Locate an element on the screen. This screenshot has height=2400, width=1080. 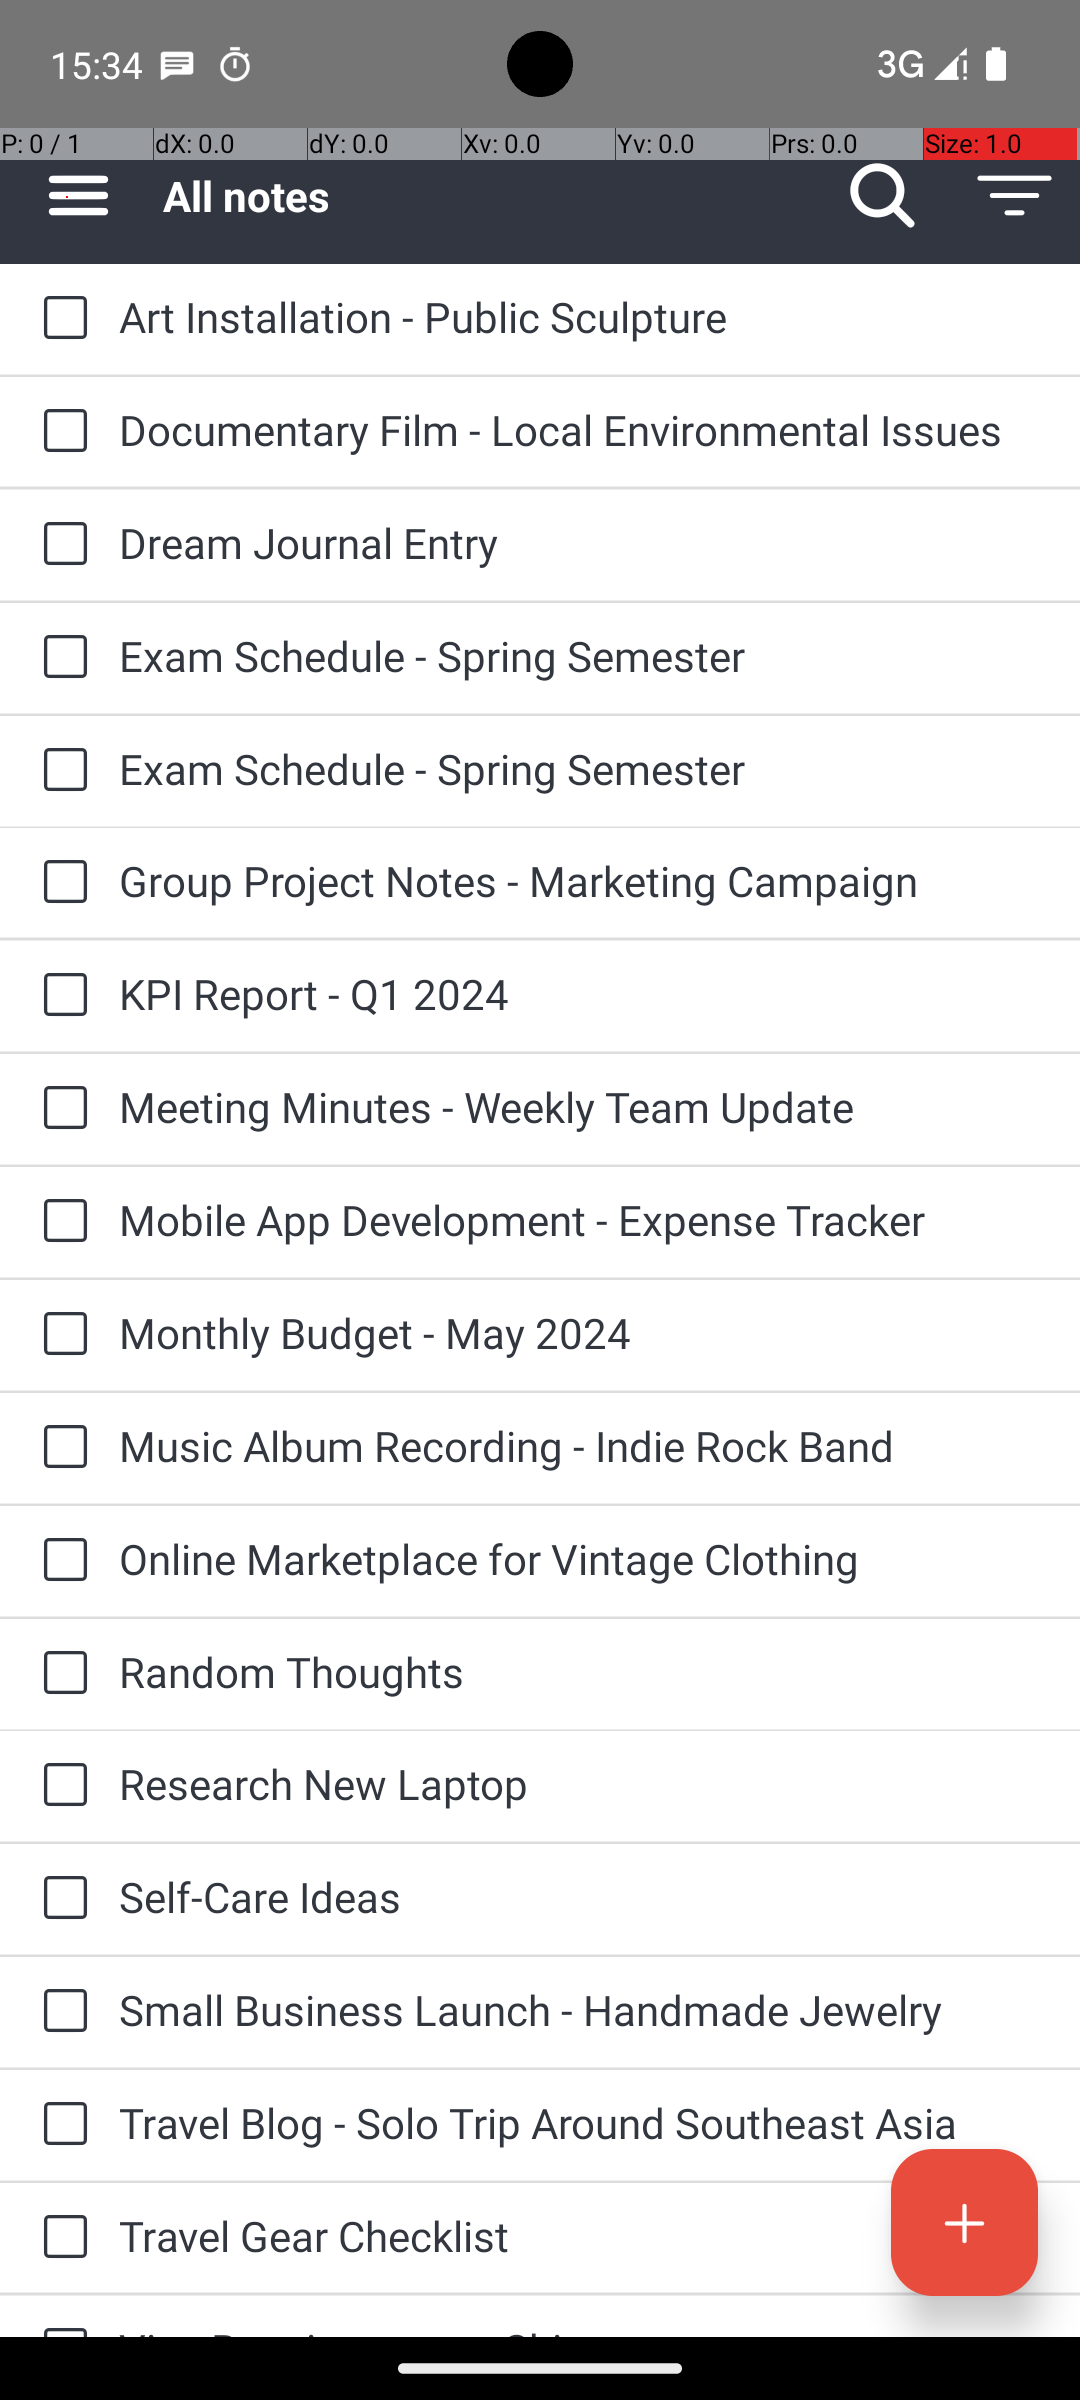
Art Installation - Public Sculpture is located at coordinates (580, 316).